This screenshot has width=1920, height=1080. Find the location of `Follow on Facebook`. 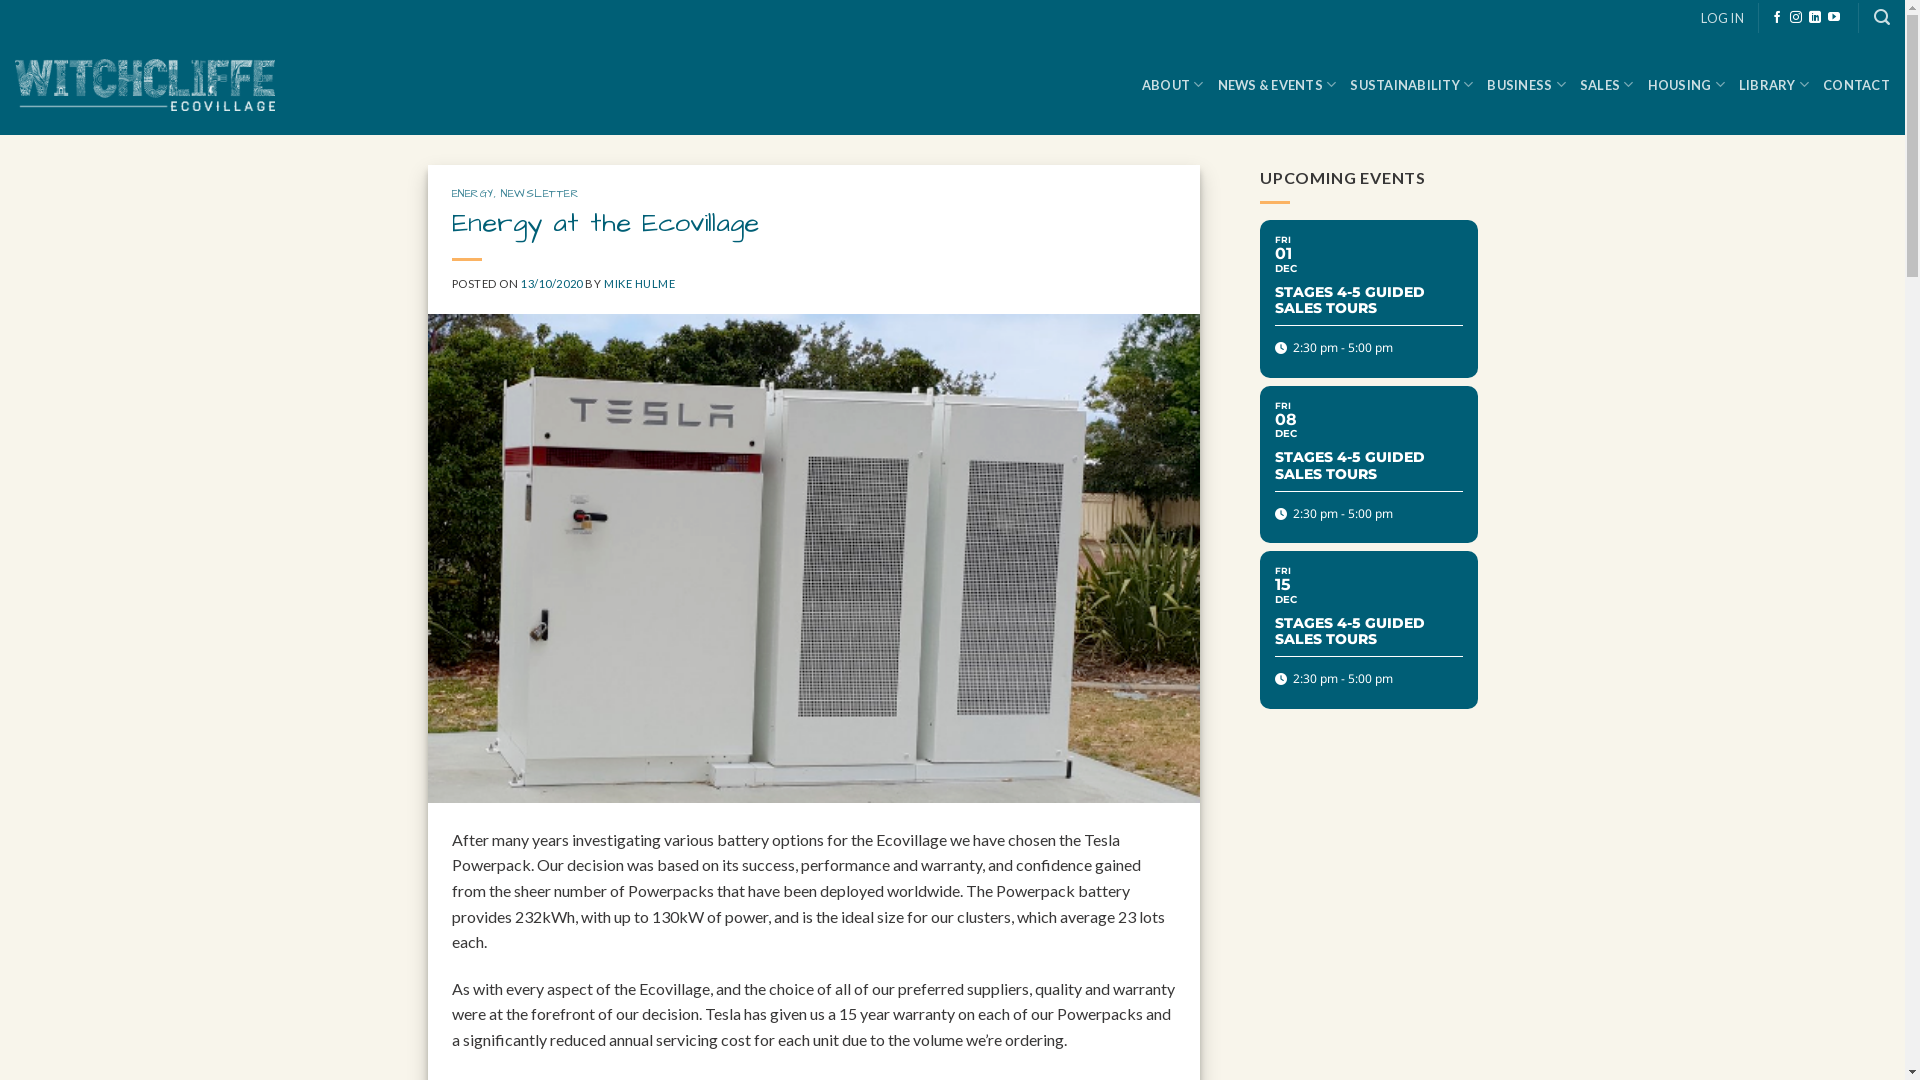

Follow on Facebook is located at coordinates (1777, 18).